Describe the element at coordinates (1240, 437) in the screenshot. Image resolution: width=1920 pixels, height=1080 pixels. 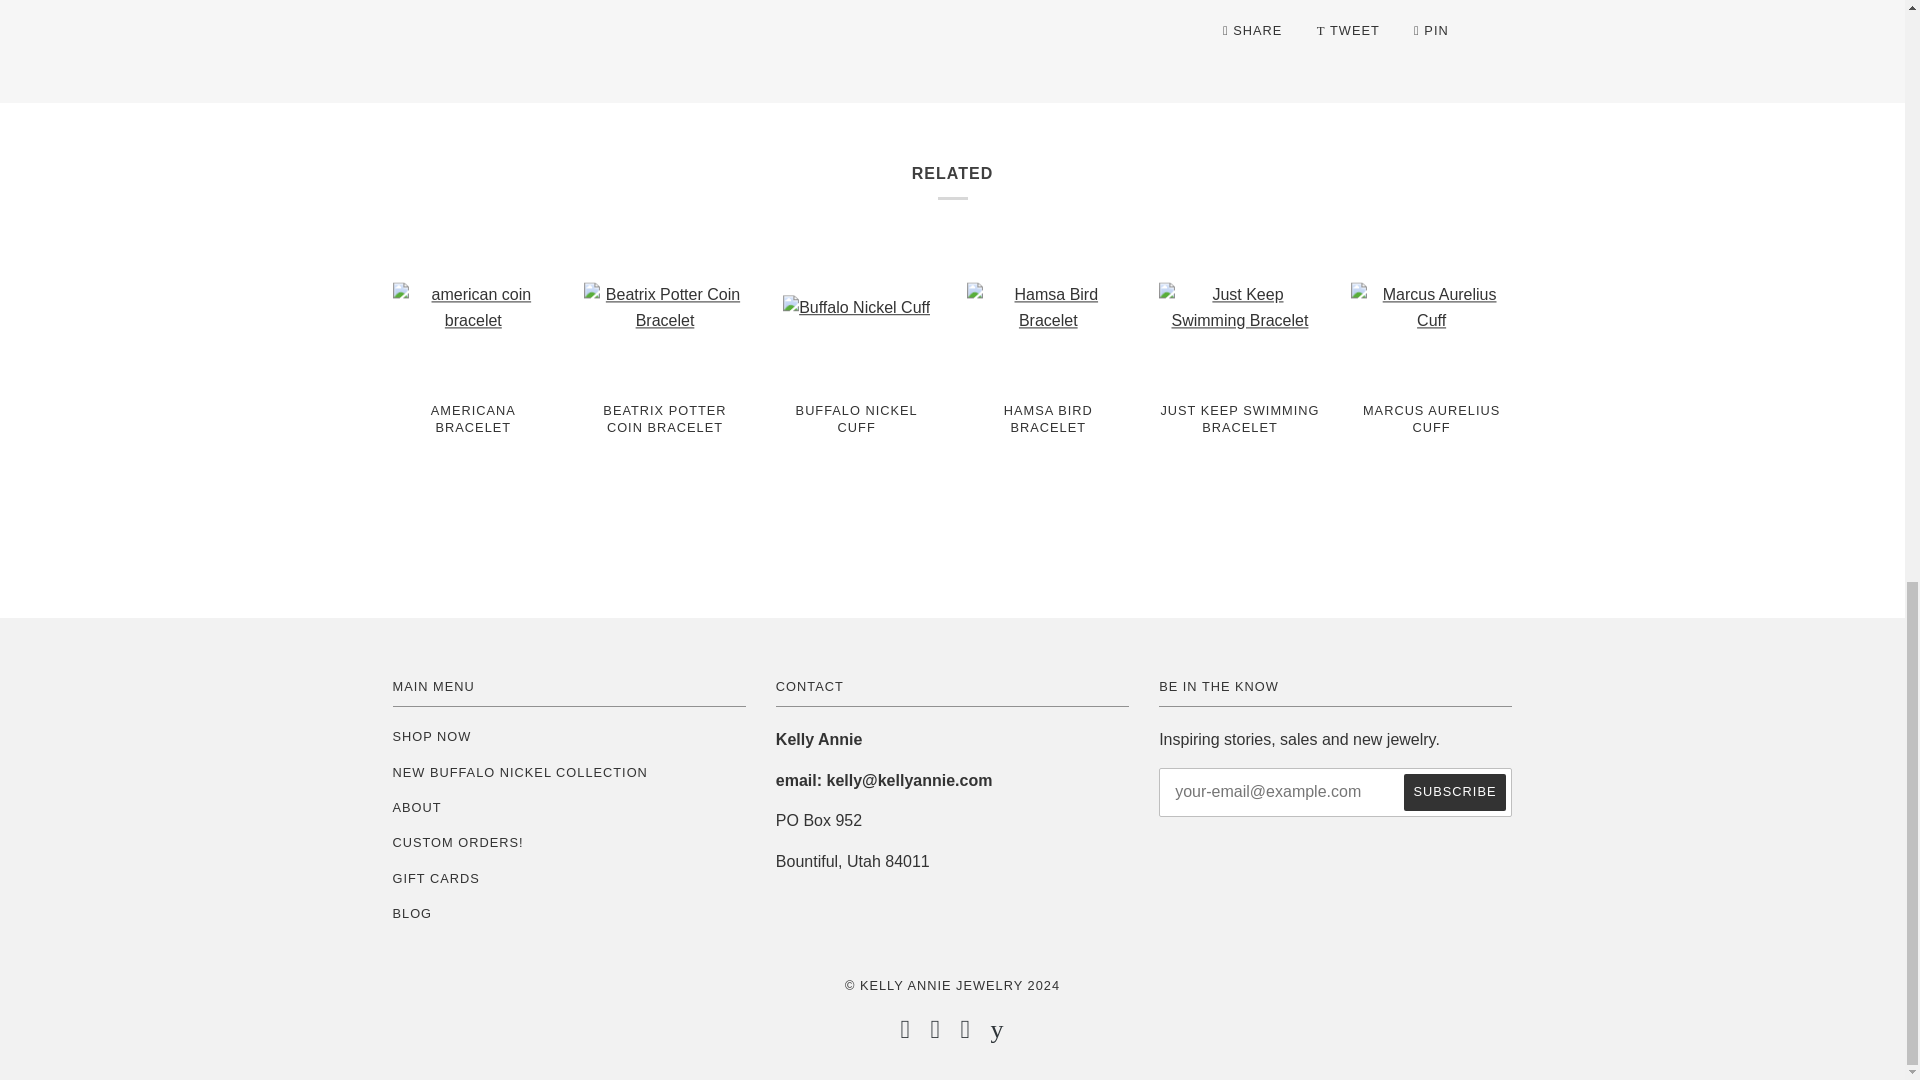
I see `JUST KEEP SWIMMING BRACELET` at that location.